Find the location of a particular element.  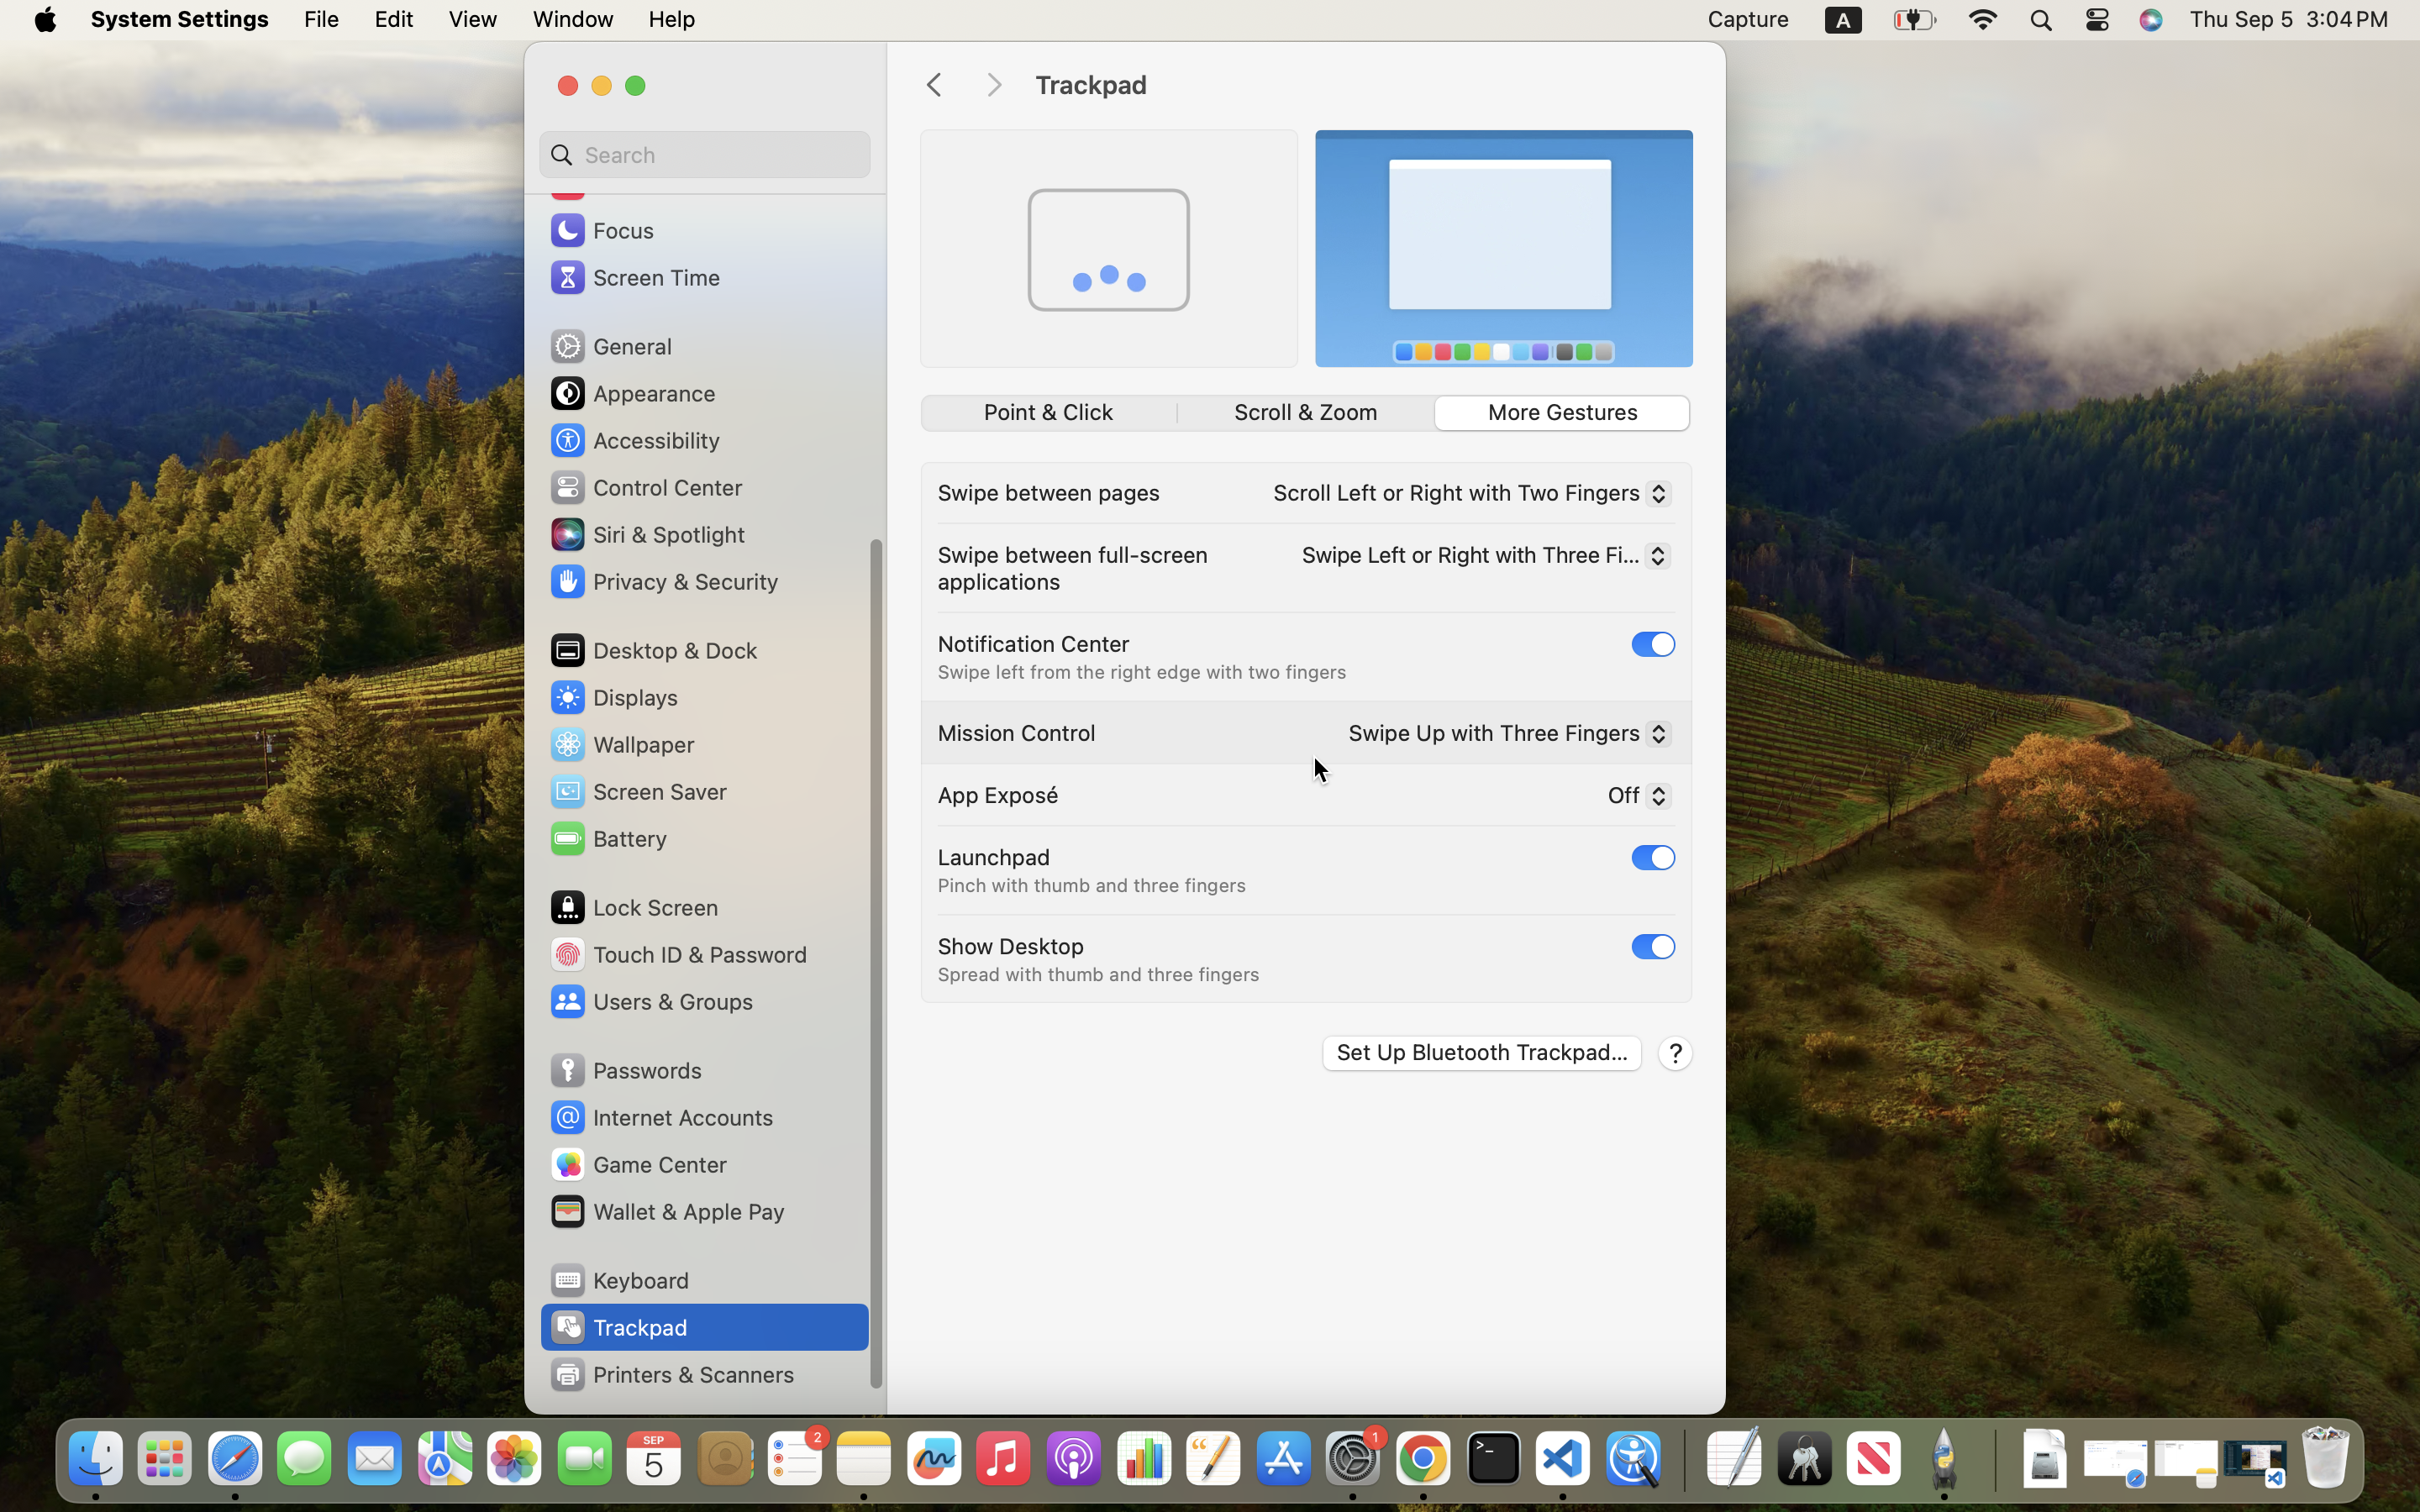

Spread with thumb and three fingers is located at coordinates (1099, 974).